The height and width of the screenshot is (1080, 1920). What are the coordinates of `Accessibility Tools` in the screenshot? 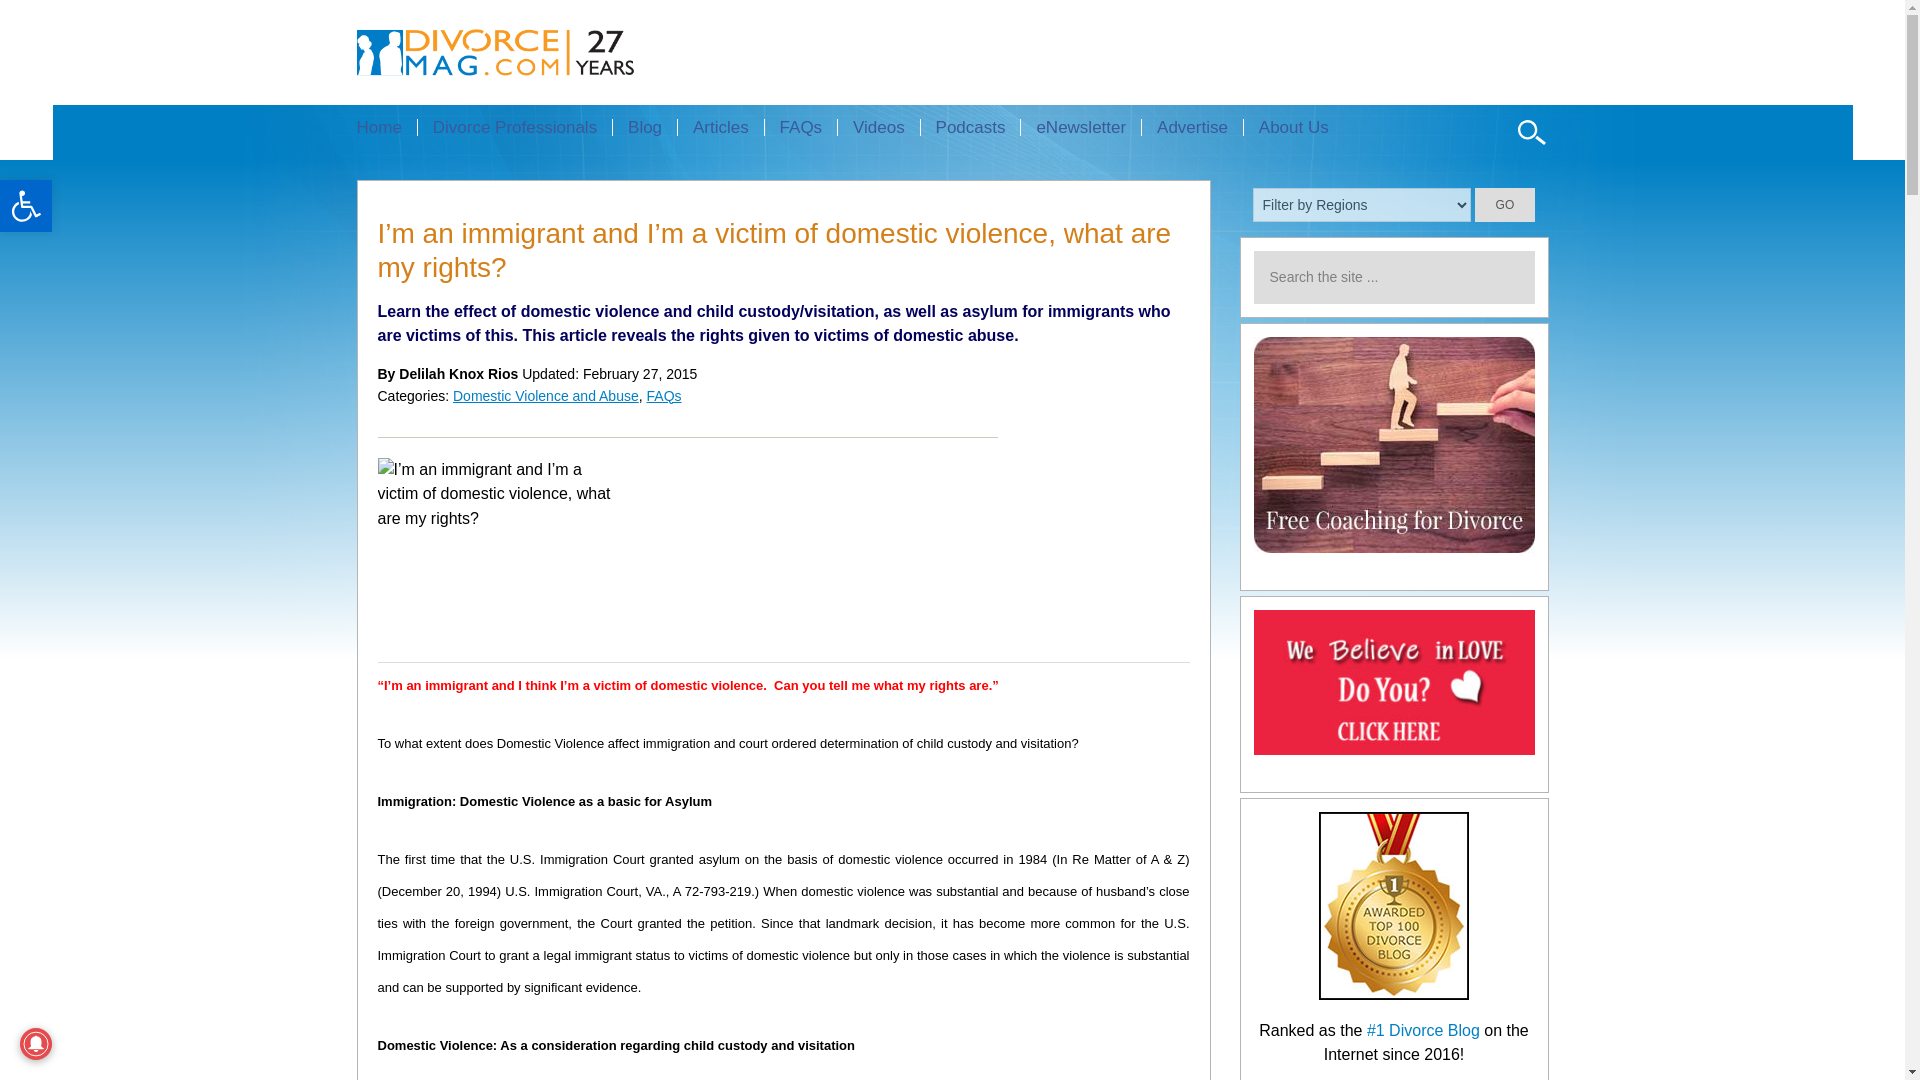 It's located at (26, 206).